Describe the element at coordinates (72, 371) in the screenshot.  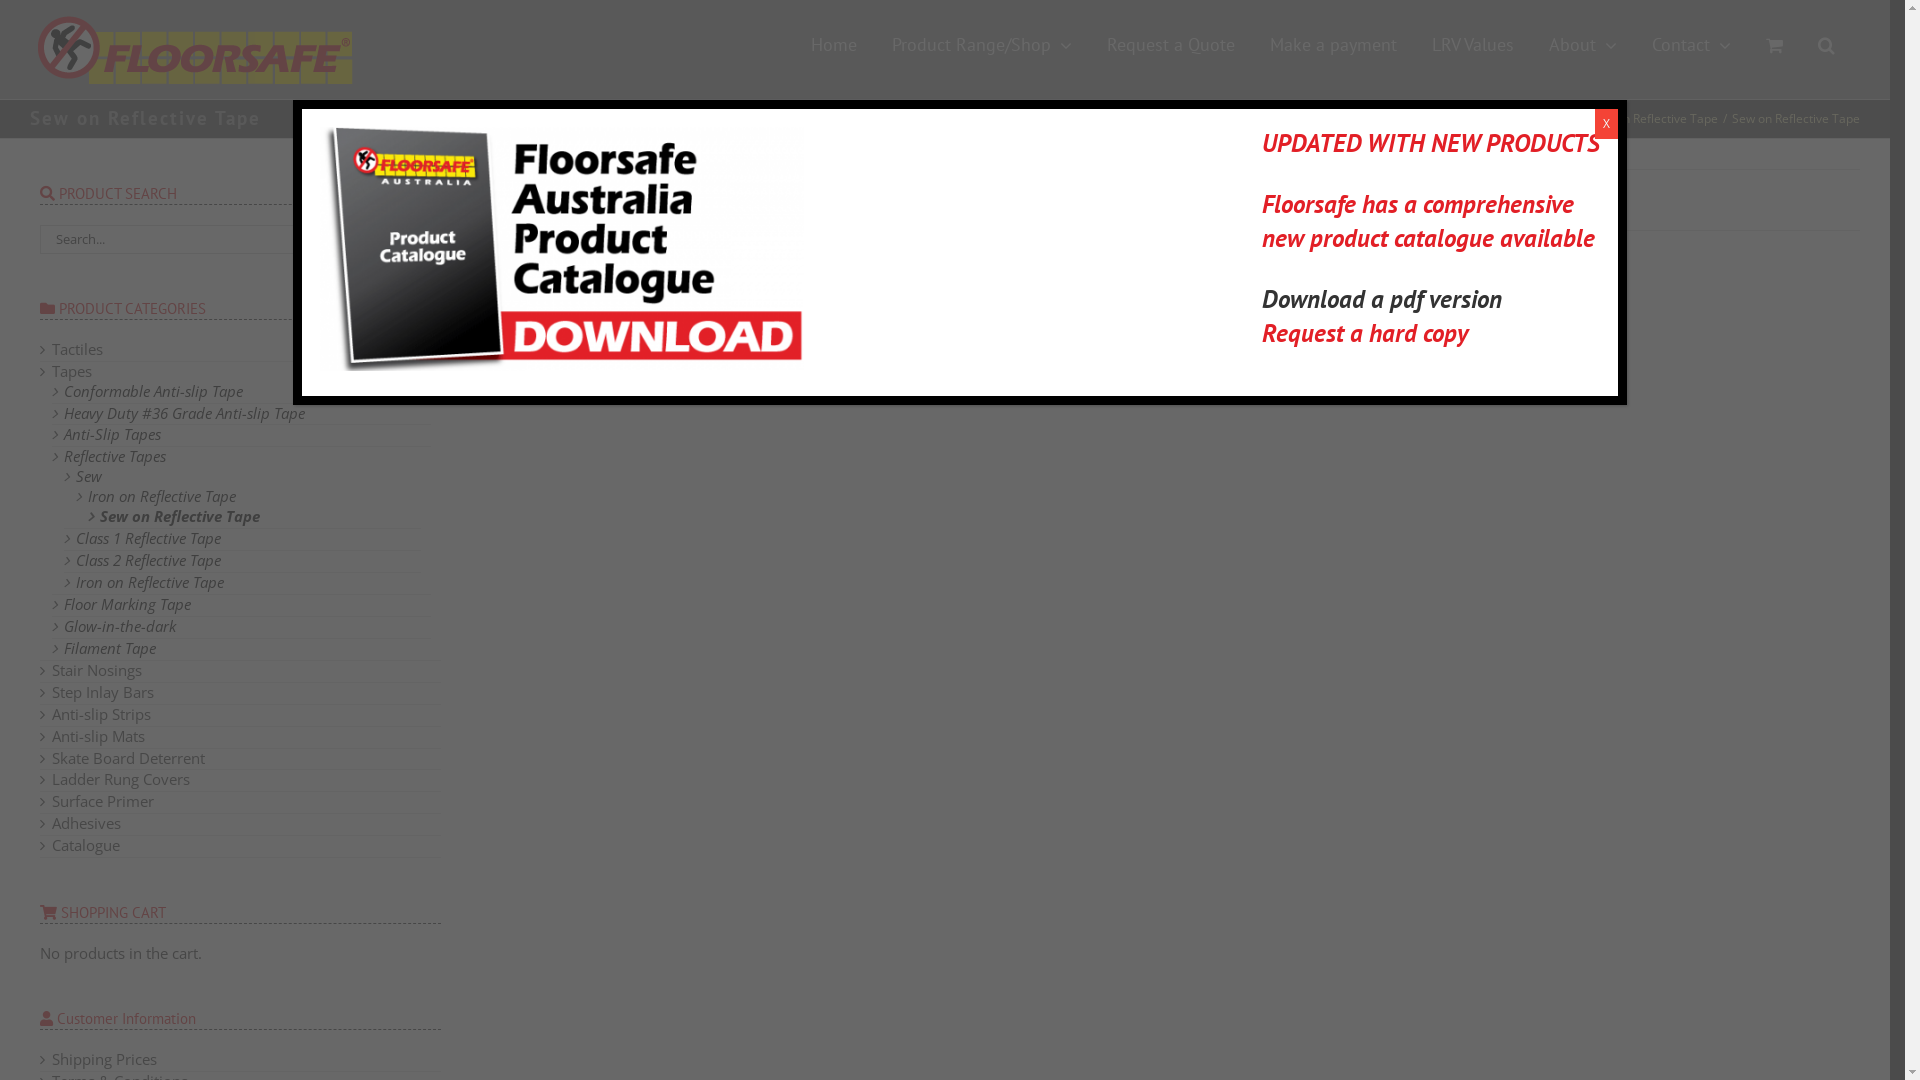
I see `Tapes` at that location.